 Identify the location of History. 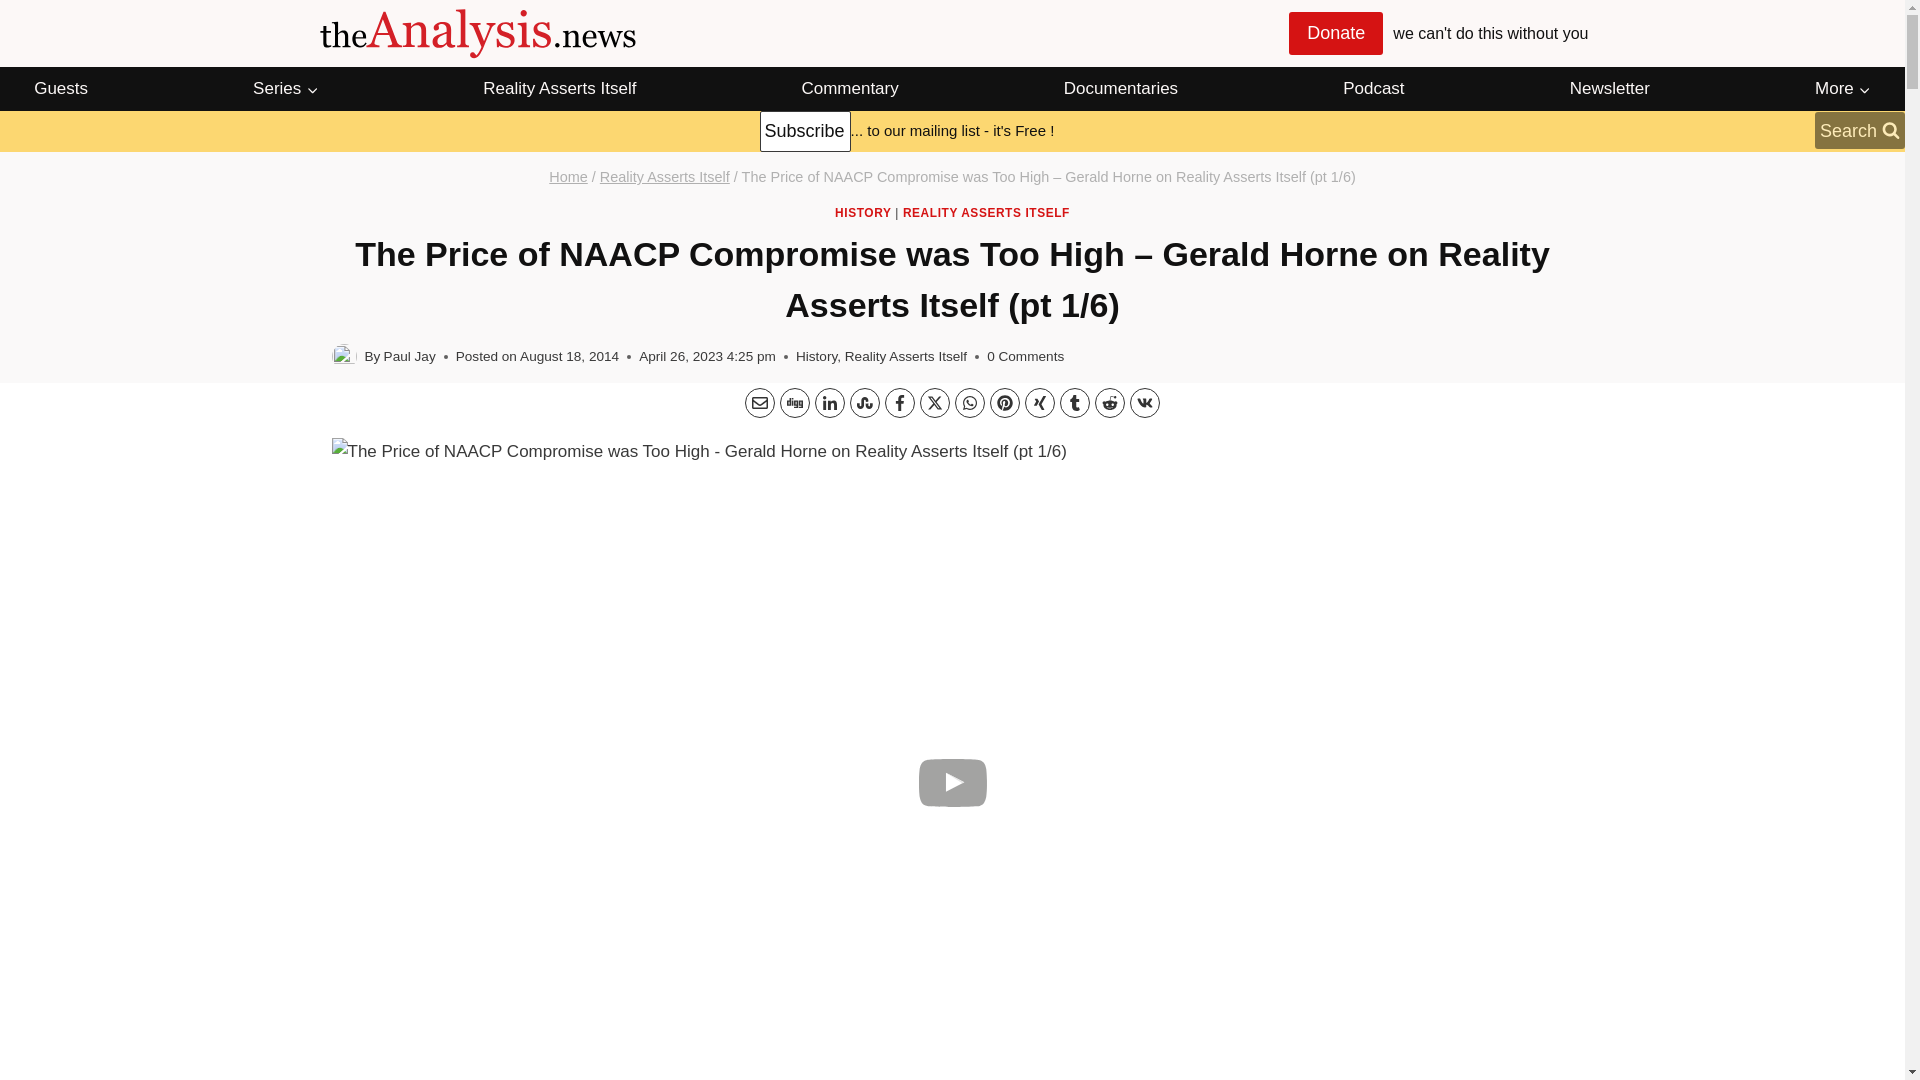
(816, 356).